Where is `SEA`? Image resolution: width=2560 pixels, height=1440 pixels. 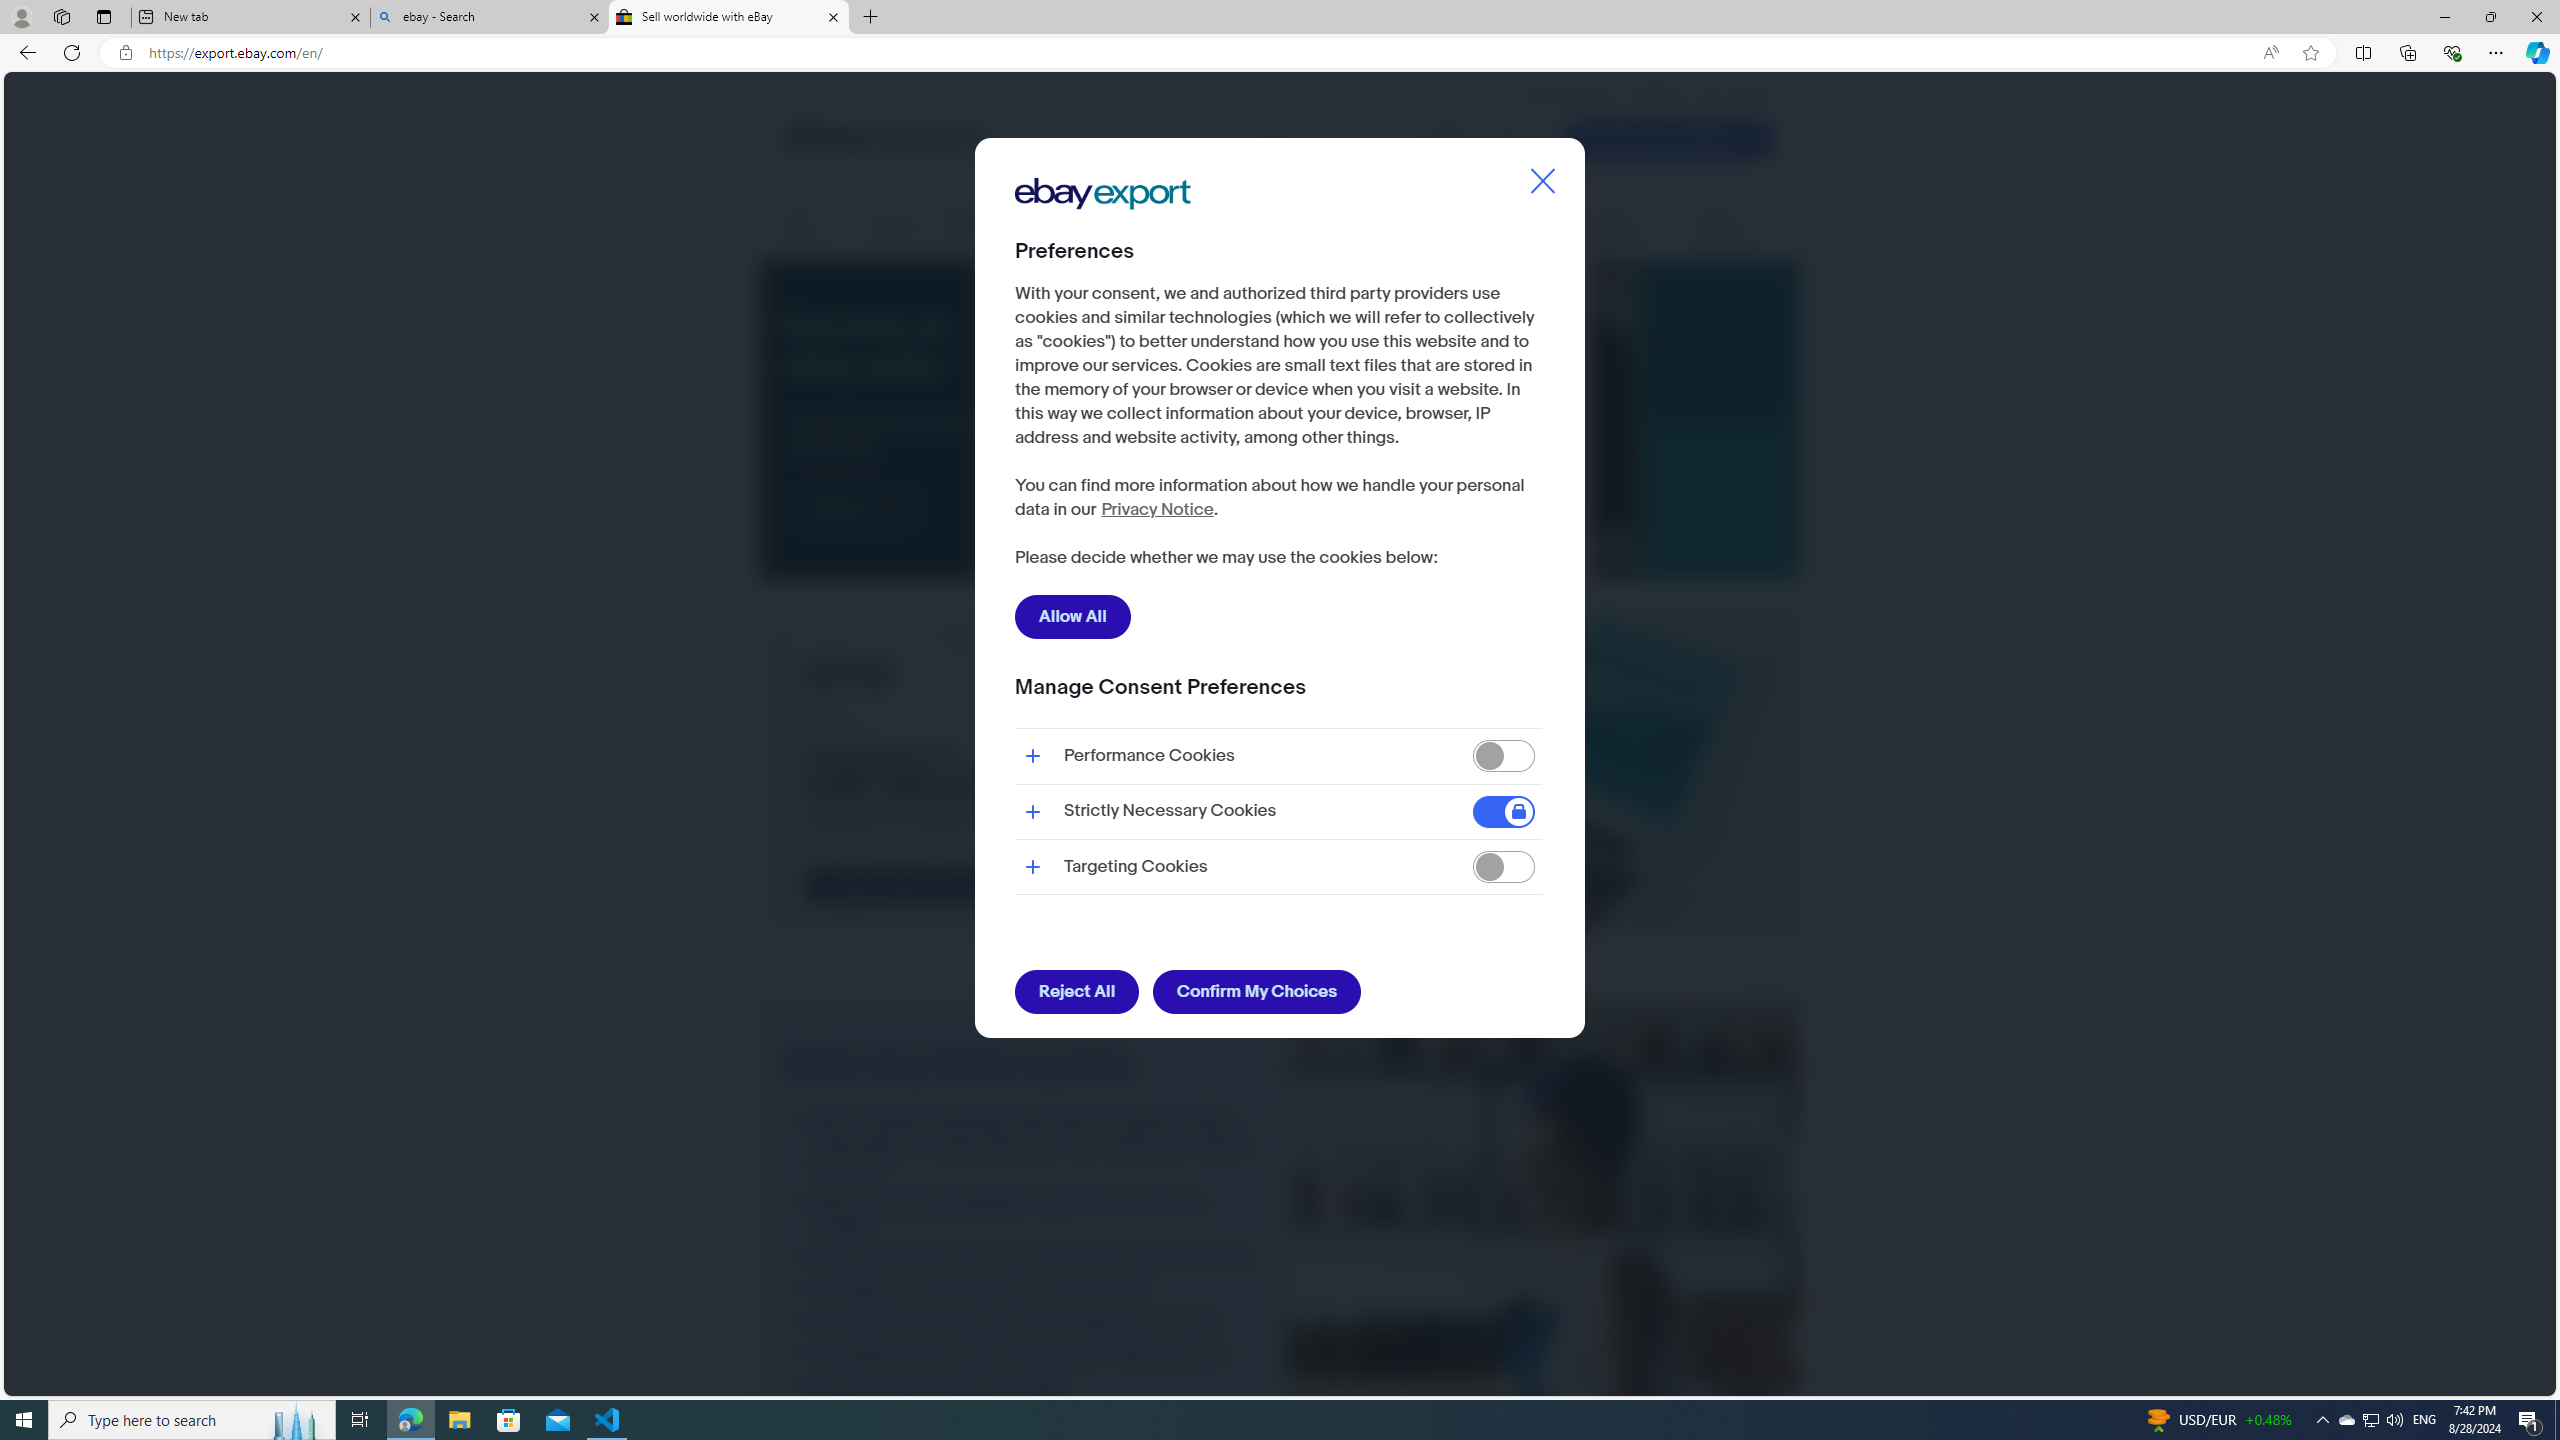
SEA is located at coordinates (1747, 95).